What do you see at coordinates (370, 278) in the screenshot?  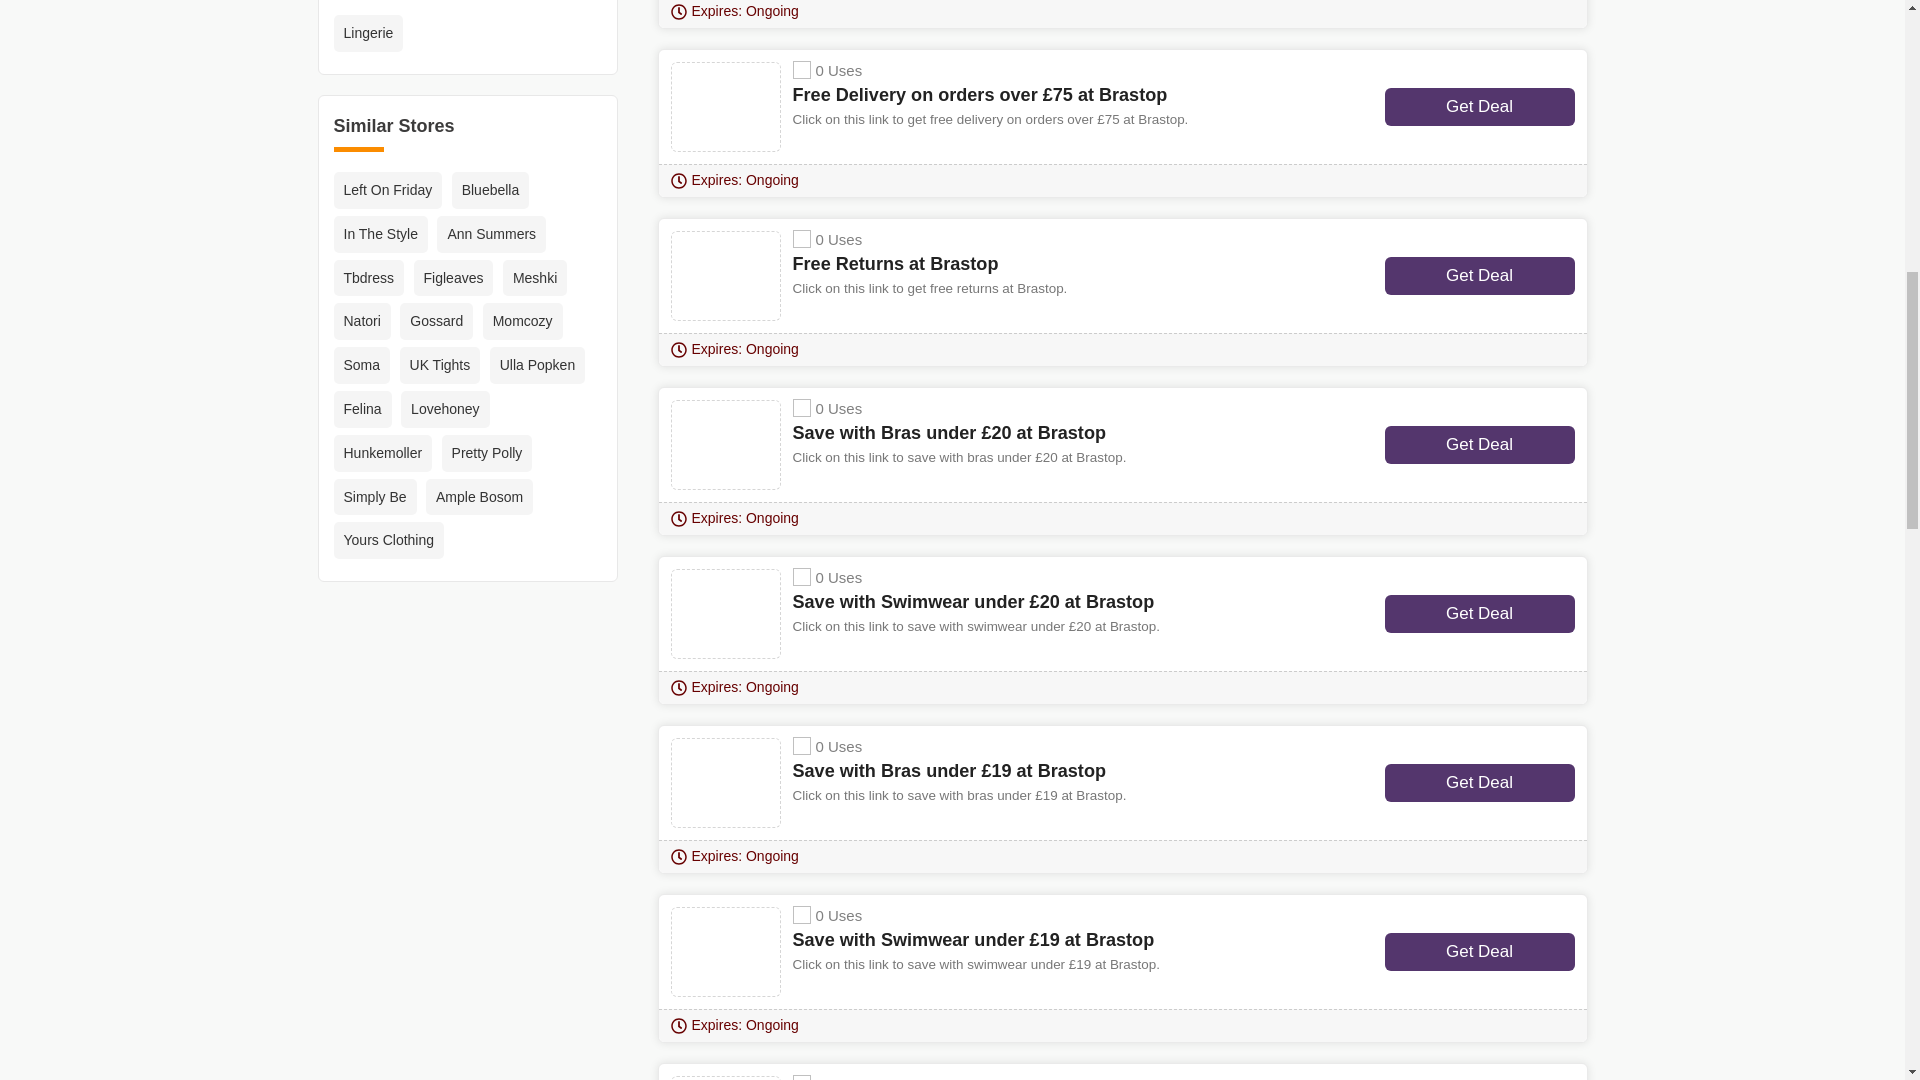 I see `Tbdress` at bounding box center [370, 278].